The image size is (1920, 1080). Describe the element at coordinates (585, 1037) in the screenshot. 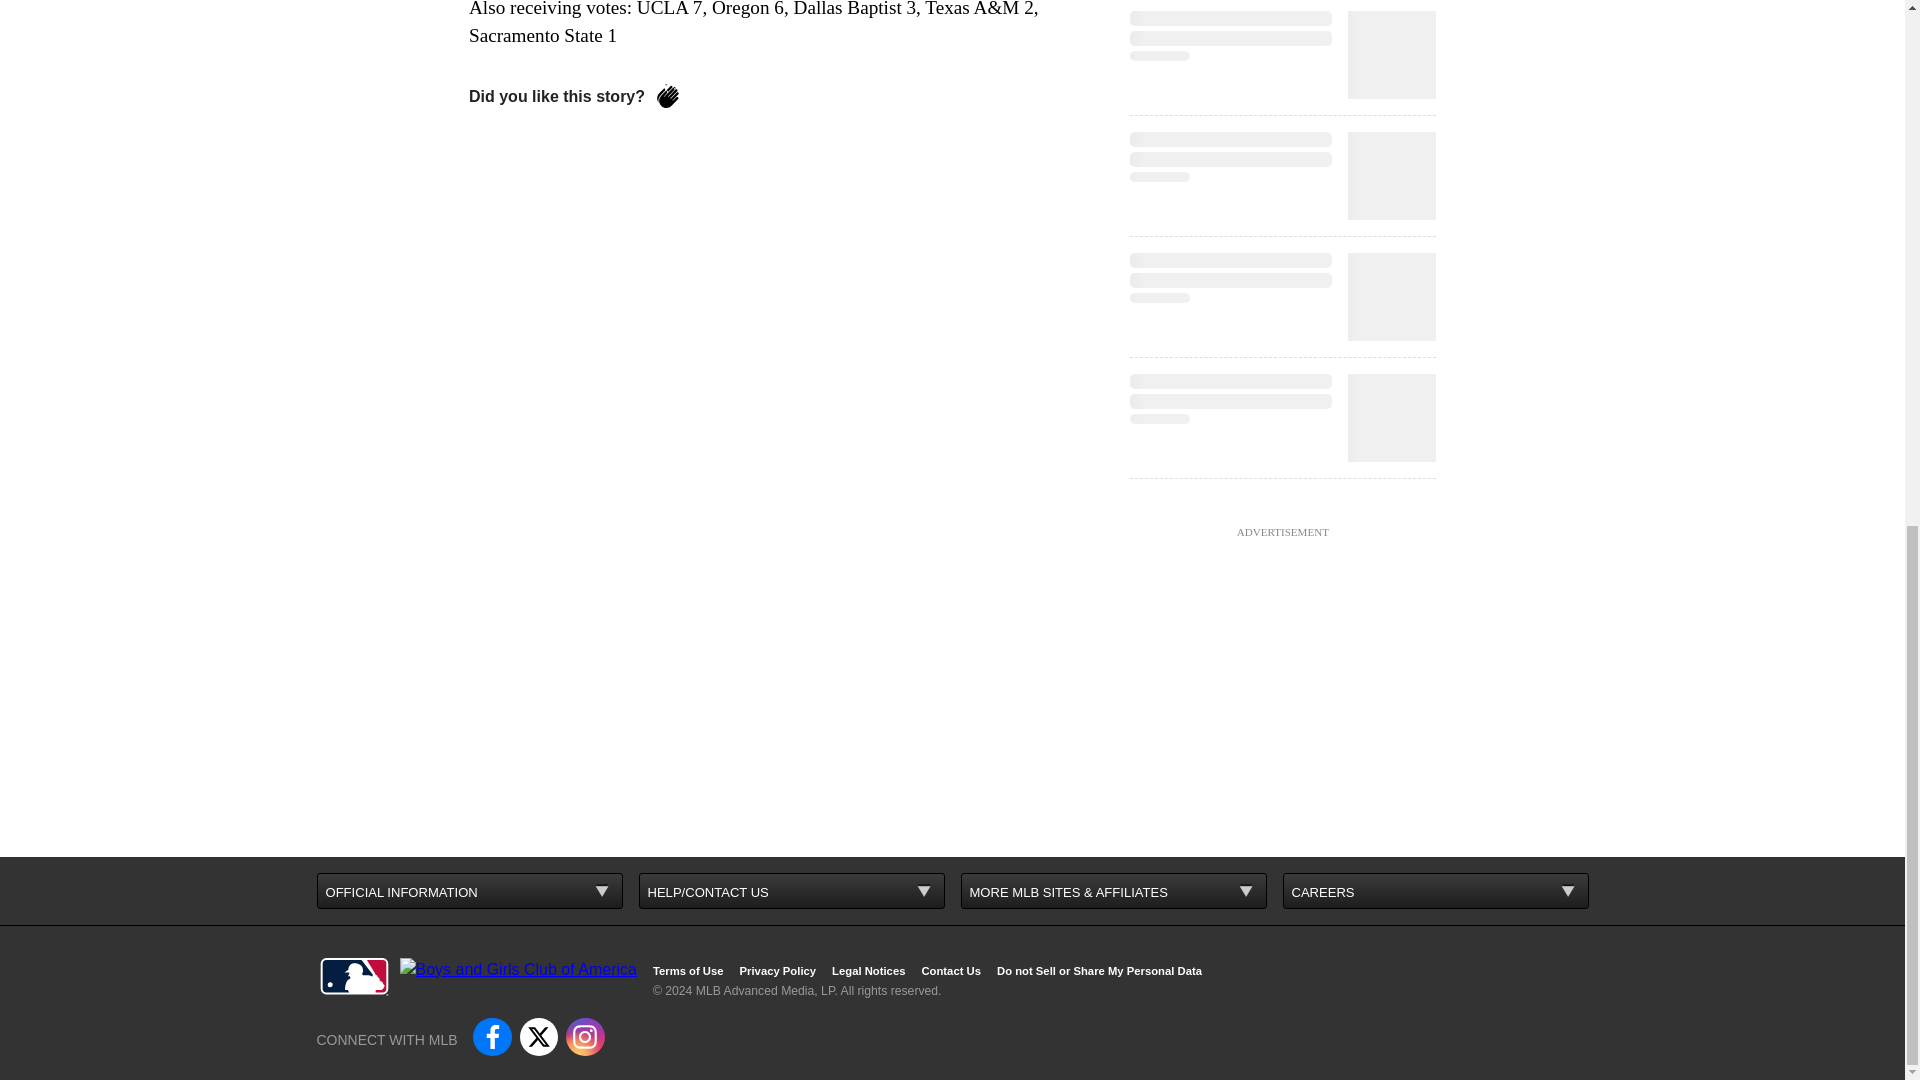

I see `Follow on instagram` at that location.